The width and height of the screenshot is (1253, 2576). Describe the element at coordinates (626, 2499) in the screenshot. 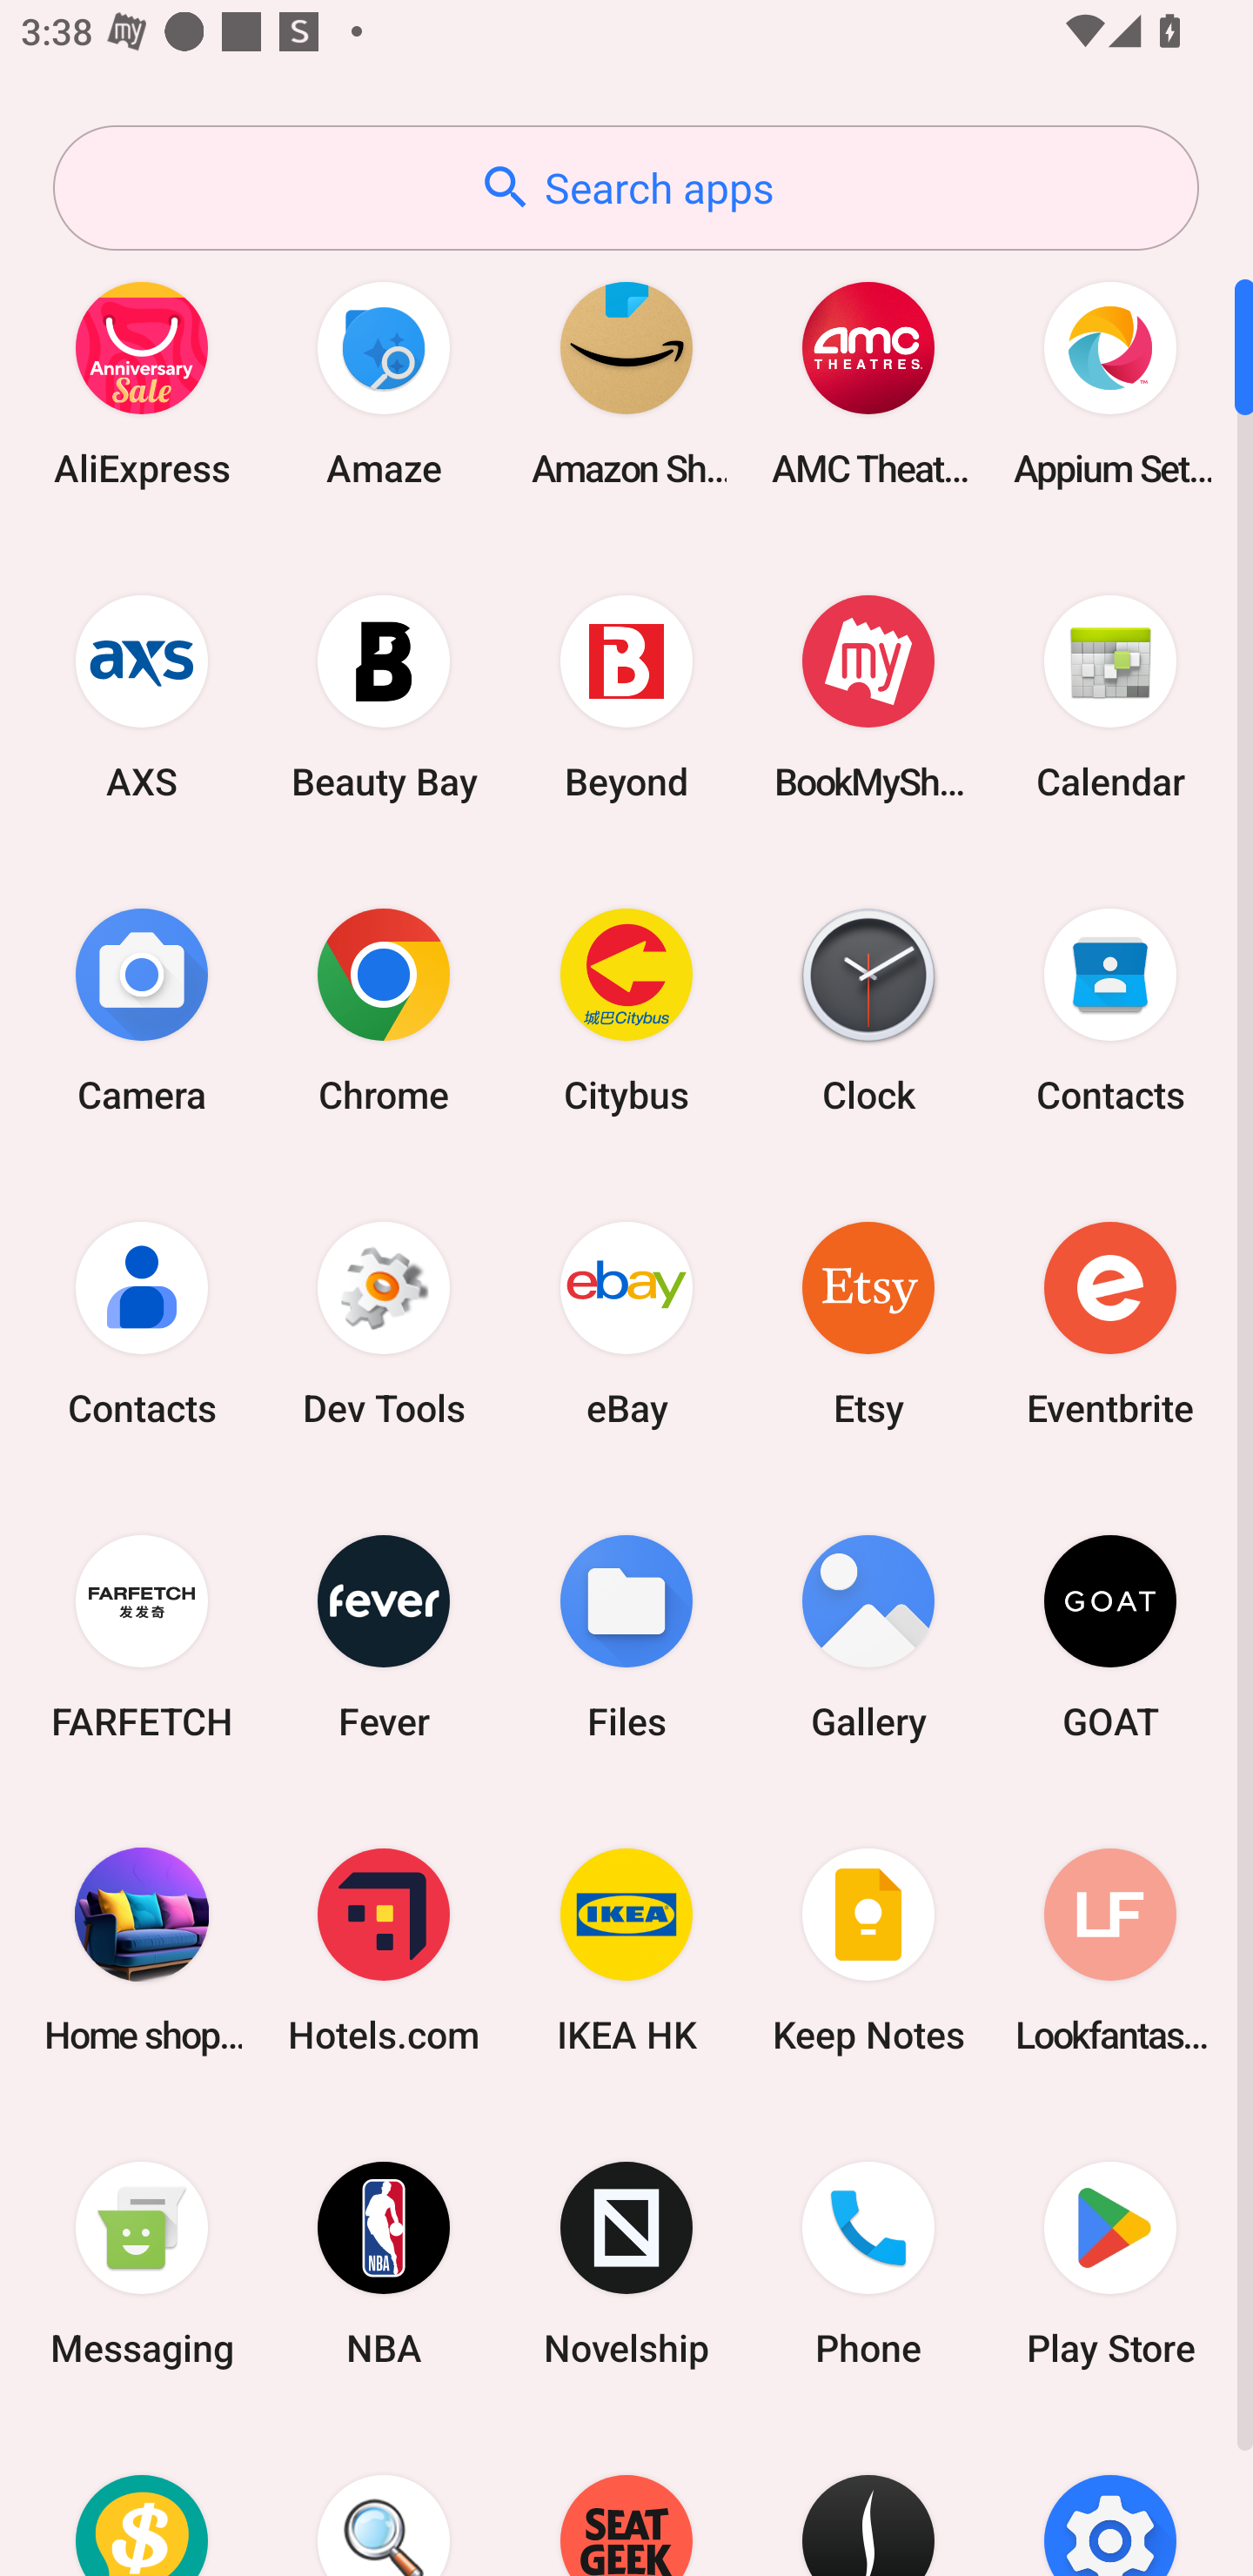

I see `SeatGeek` at that location.